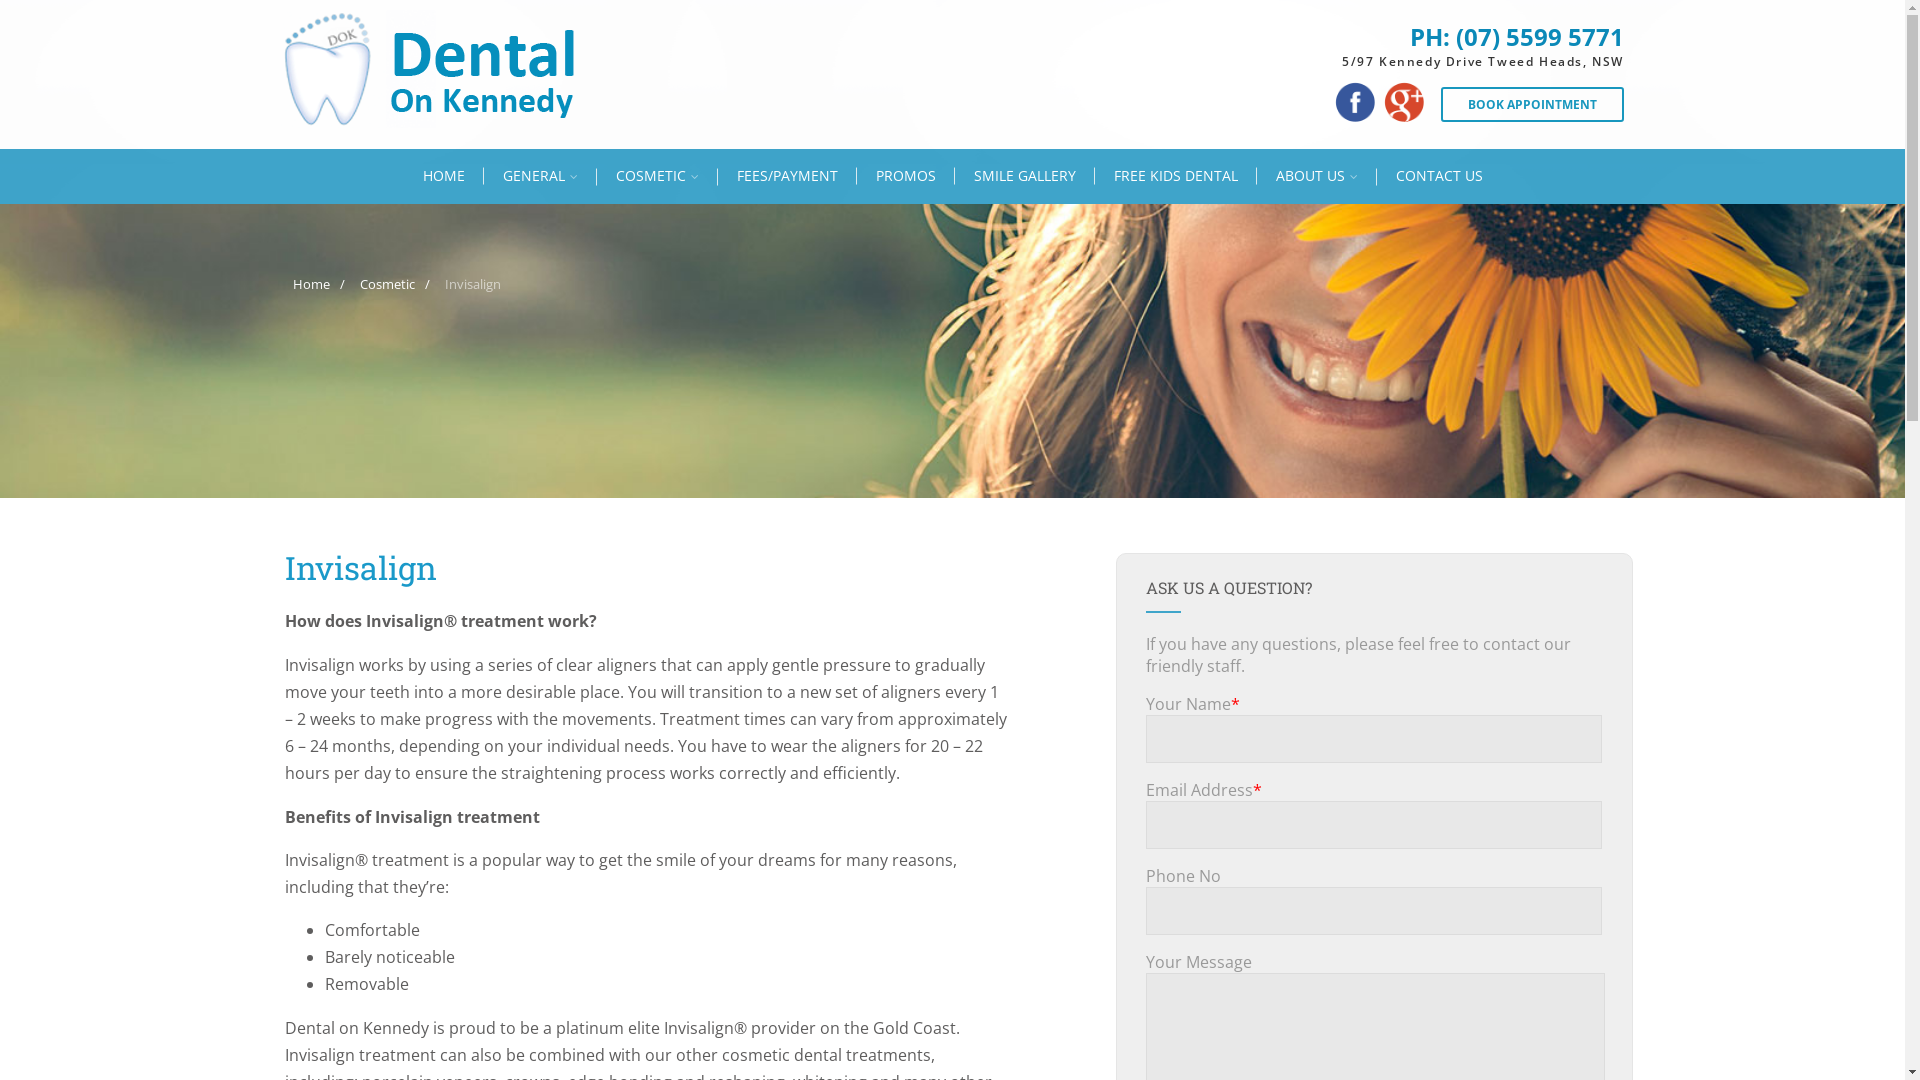 The image size is (1920, 1080). Describe the element at coordinates (905, 176) in the screenshot. I see `PROMOS` at that location.